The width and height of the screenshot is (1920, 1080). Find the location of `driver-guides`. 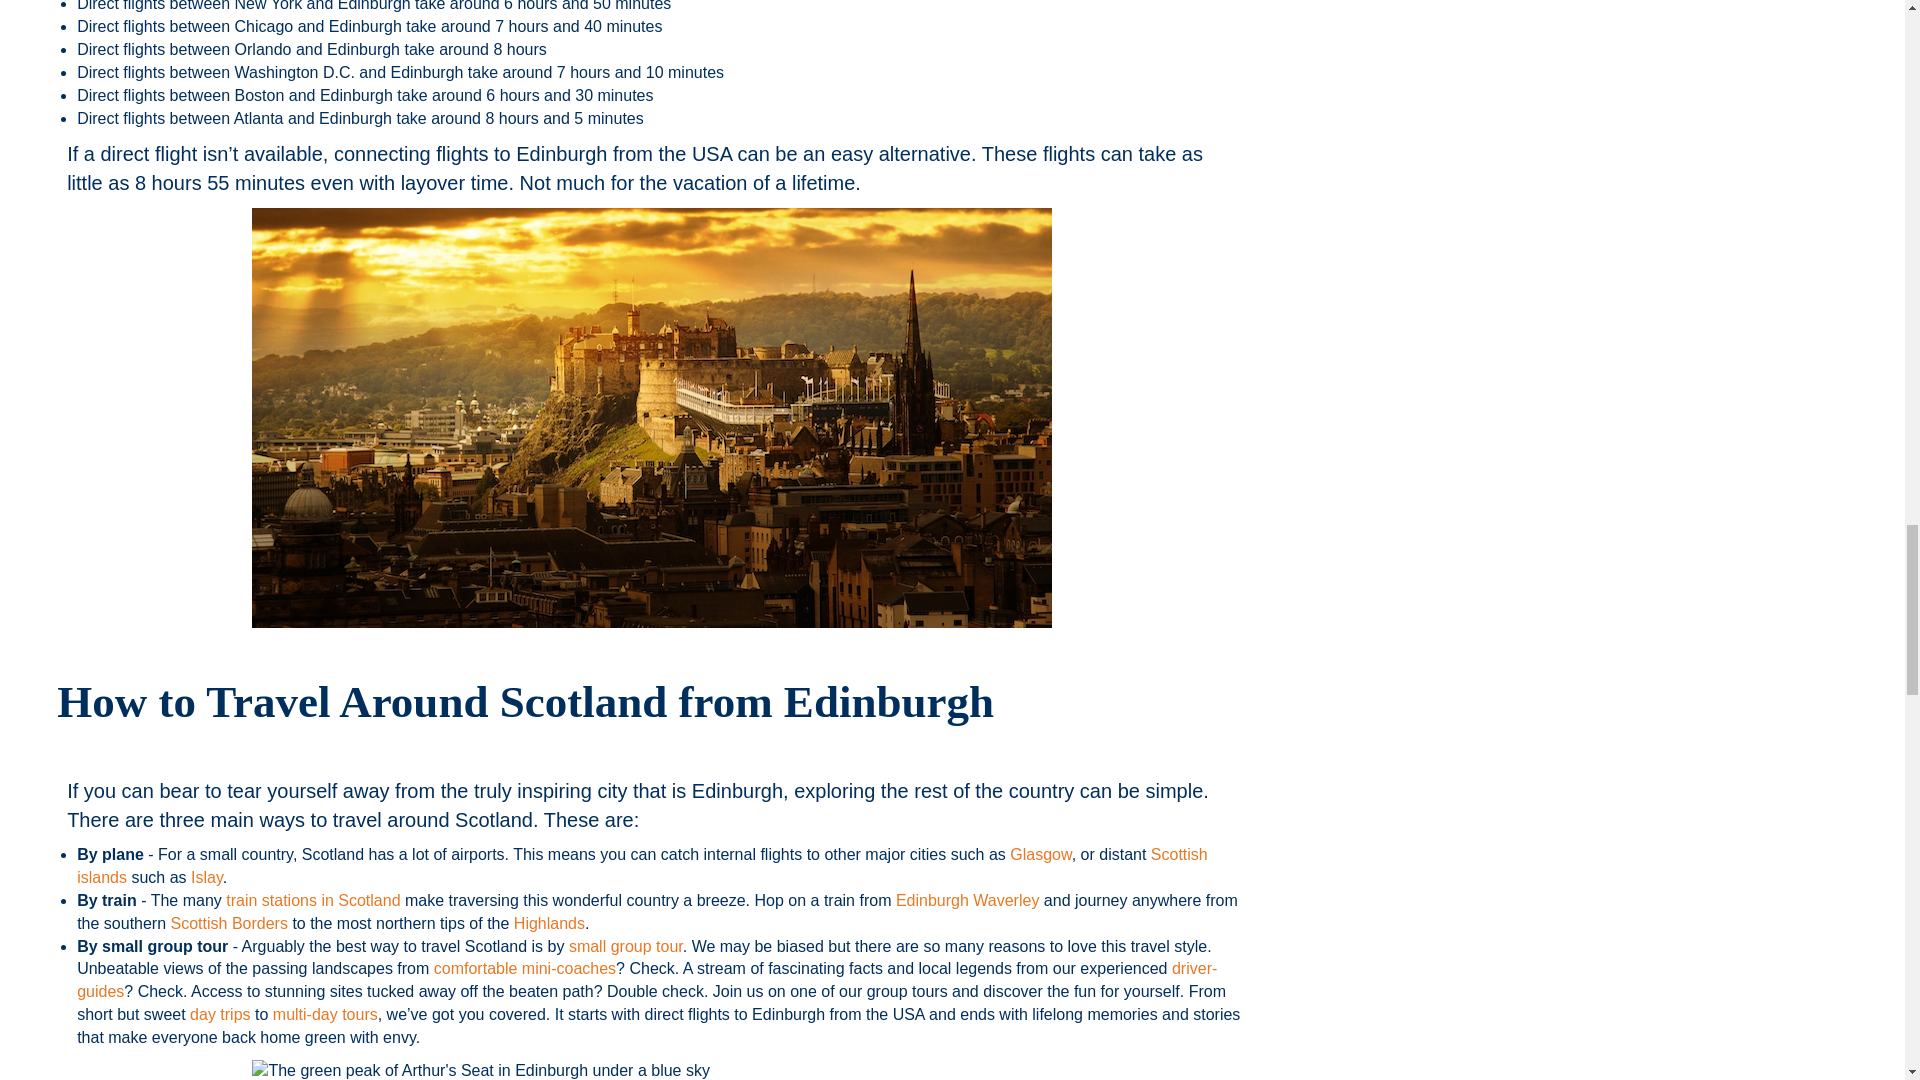

driver-guides is located at coordinates (646, 980).